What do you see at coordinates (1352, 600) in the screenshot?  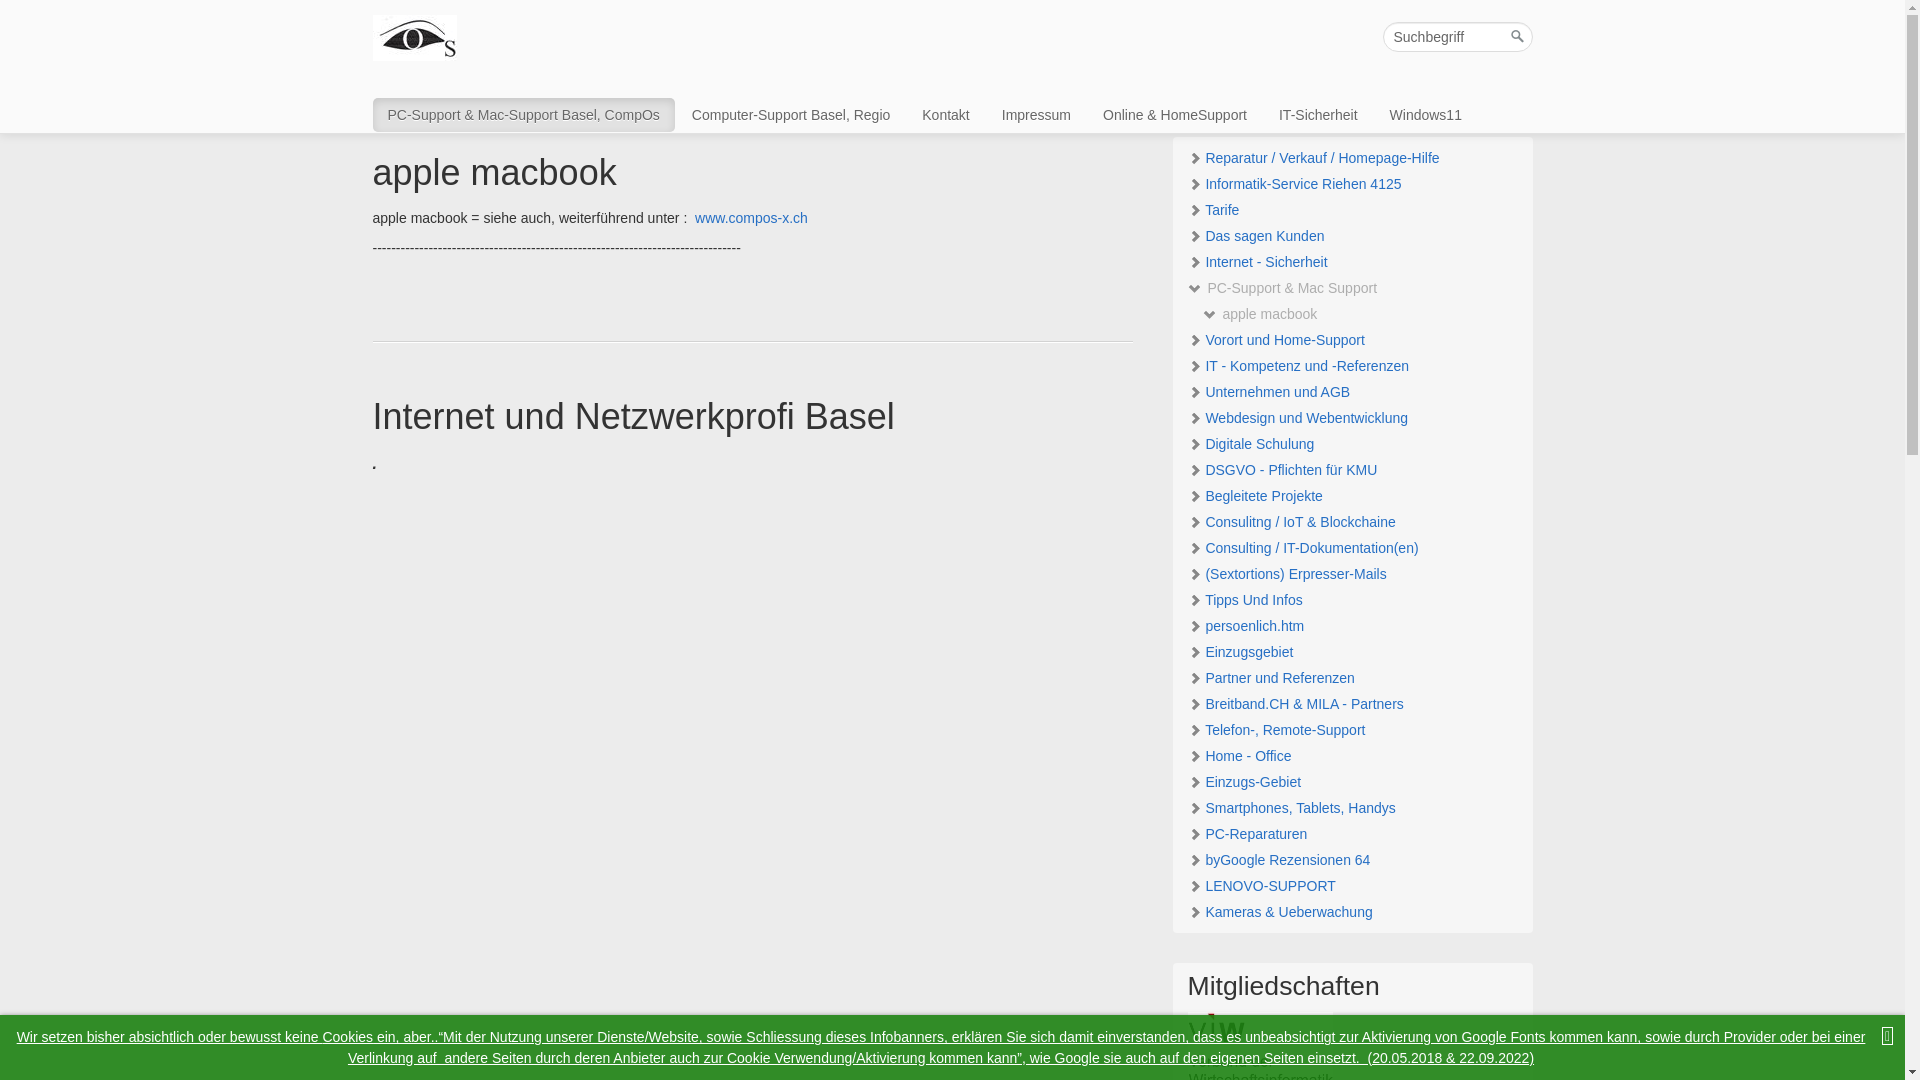 I see `  Tipps Und Infos` at bounding box center [1352, 600].